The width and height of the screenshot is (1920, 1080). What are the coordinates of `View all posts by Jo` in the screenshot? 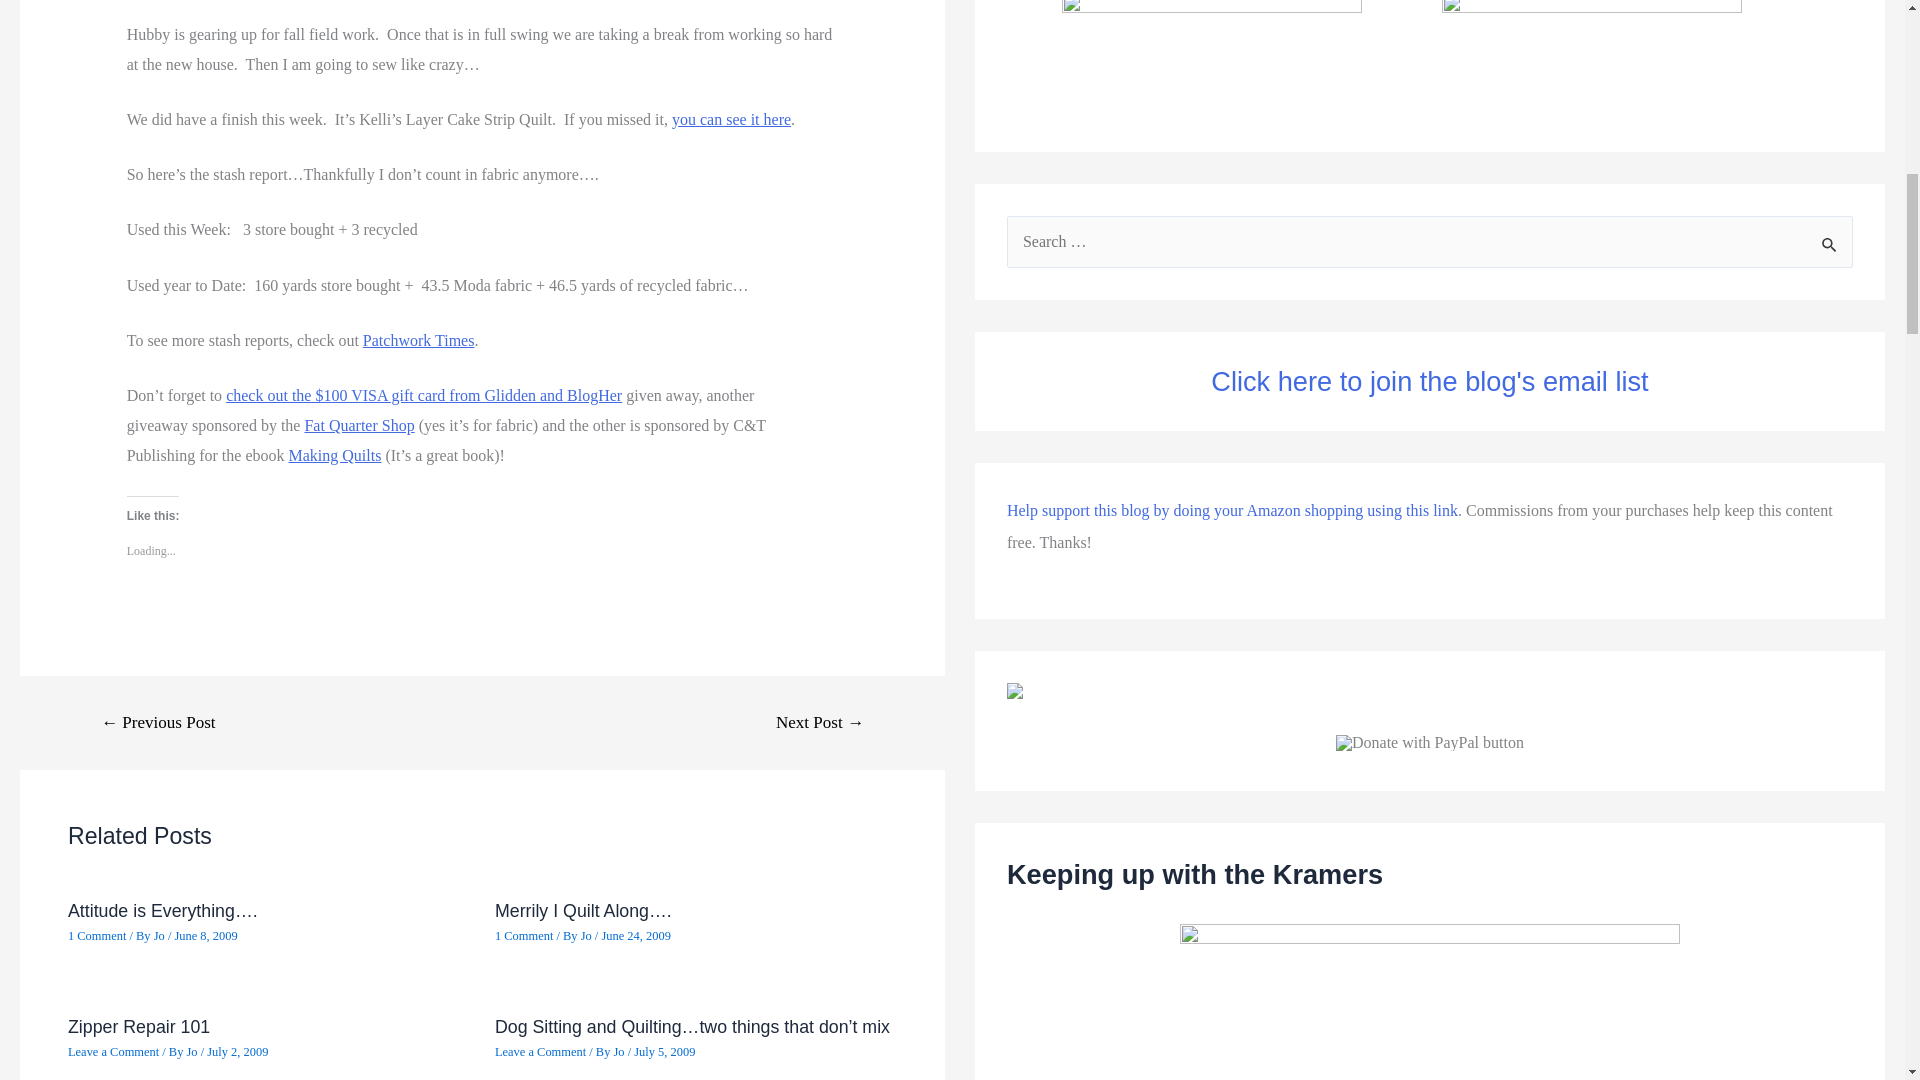 It's located at (160, 935).